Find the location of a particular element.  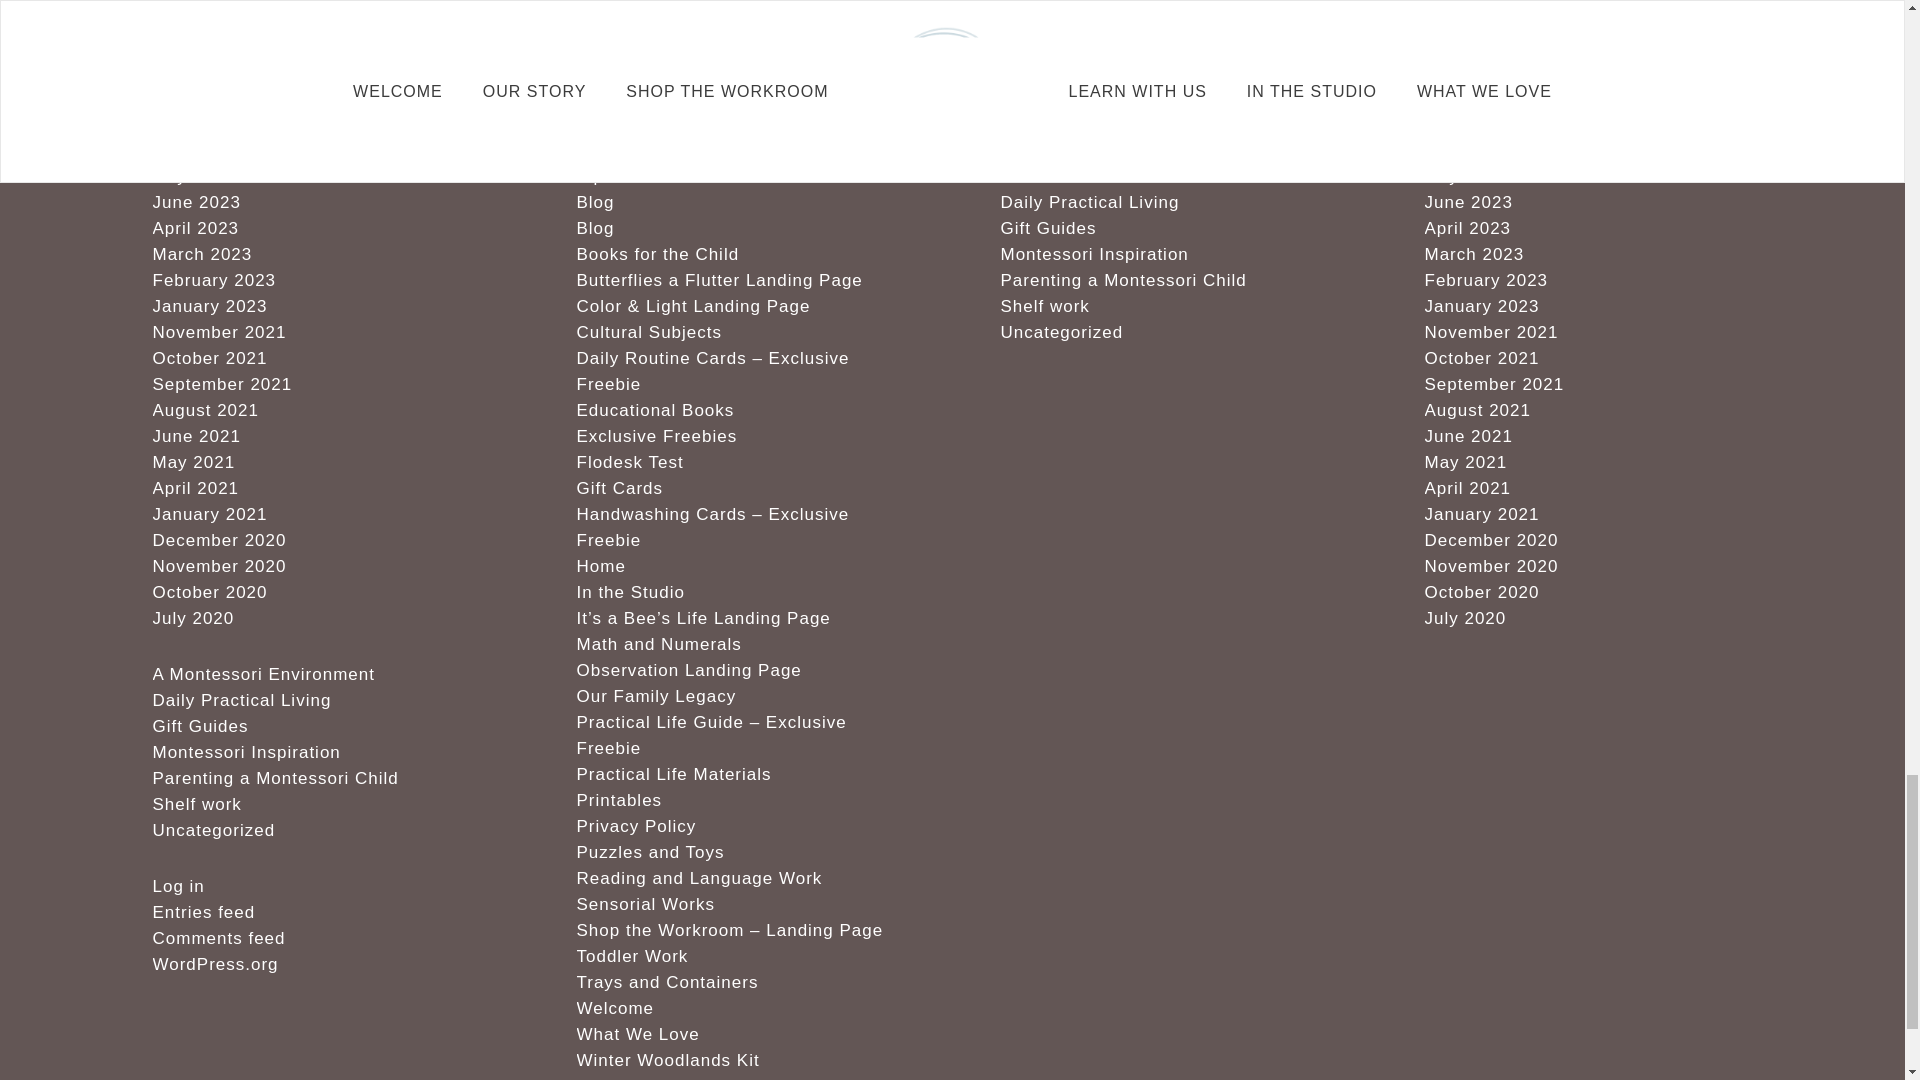

September 2021 is located at coordinates (221, 384).